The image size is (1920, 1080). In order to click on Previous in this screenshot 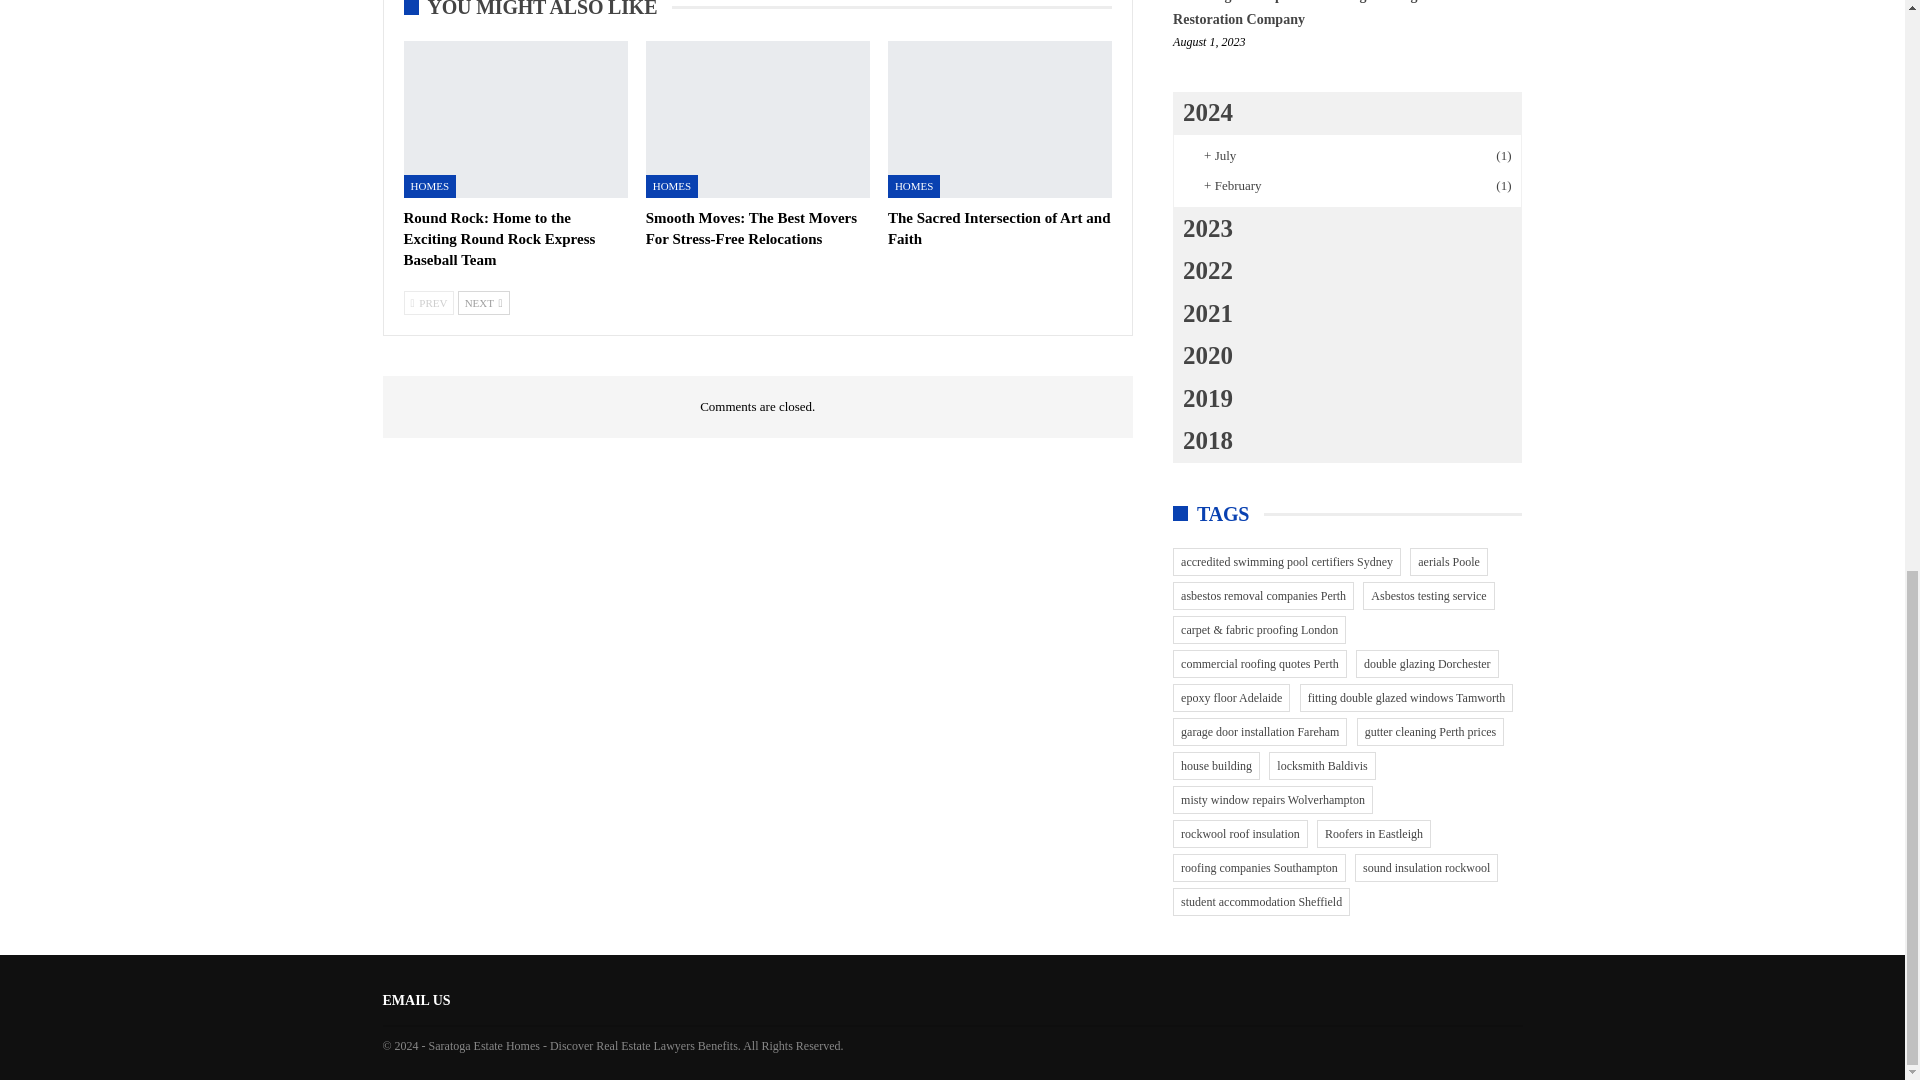, I will do `click(429, 302)`.